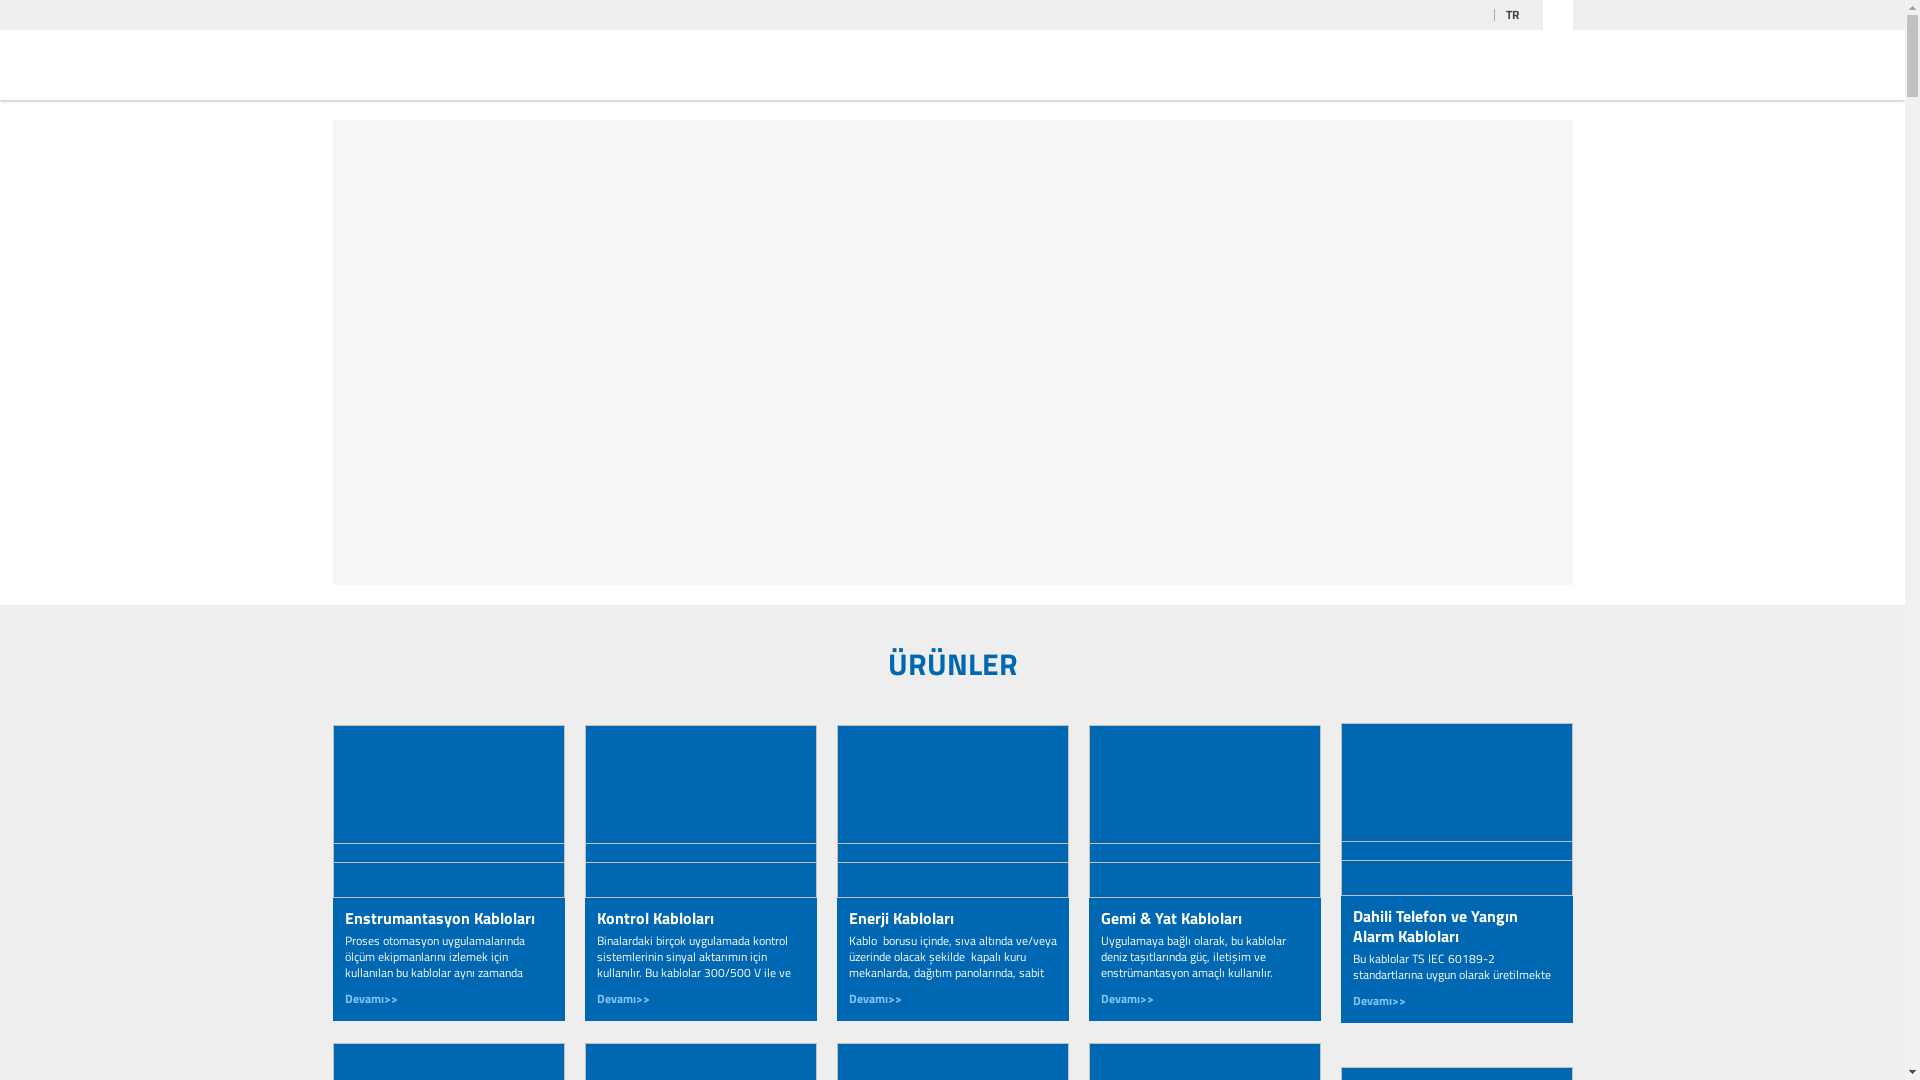 The image size is (1920, 1080). Describe the element at coordinates (1443, 15) in the screenshot. I see `FACEBOOK` at that location.